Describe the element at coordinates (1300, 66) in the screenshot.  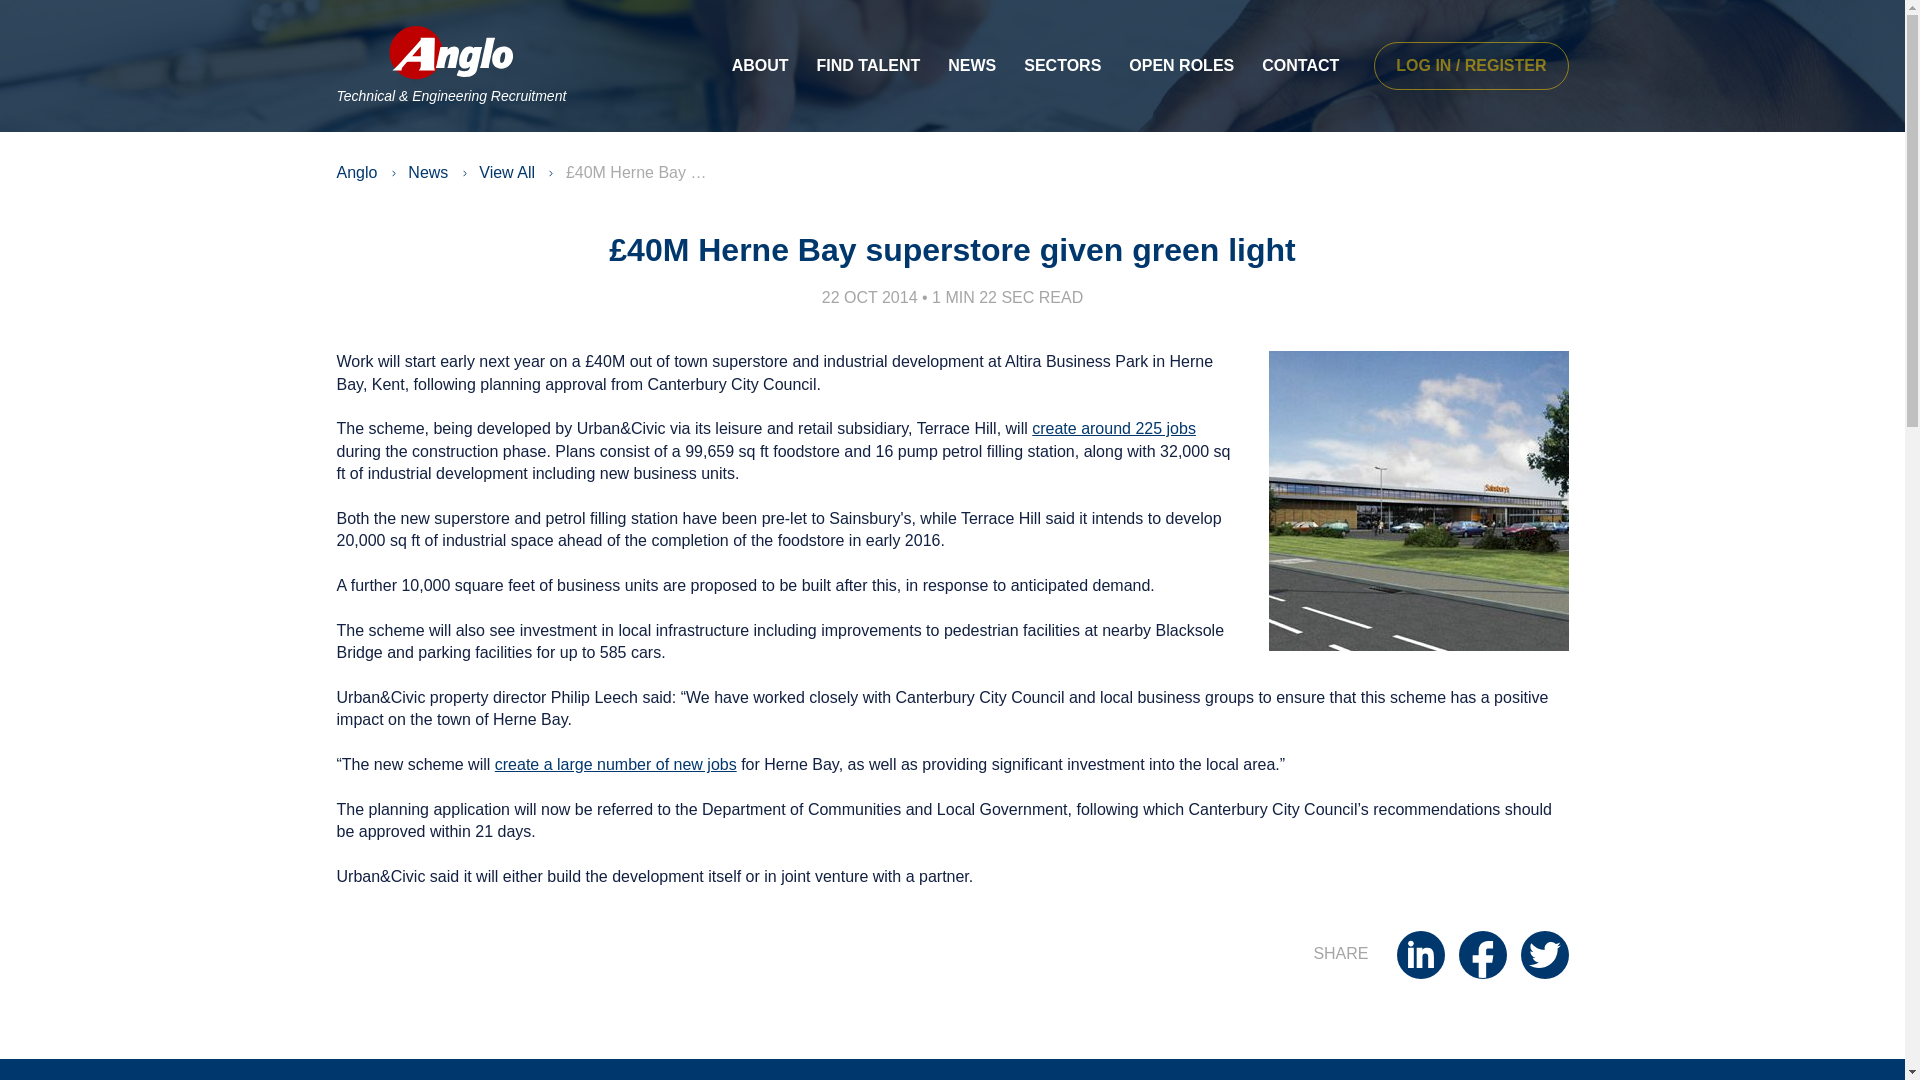
I see `CONTACT` at that location.